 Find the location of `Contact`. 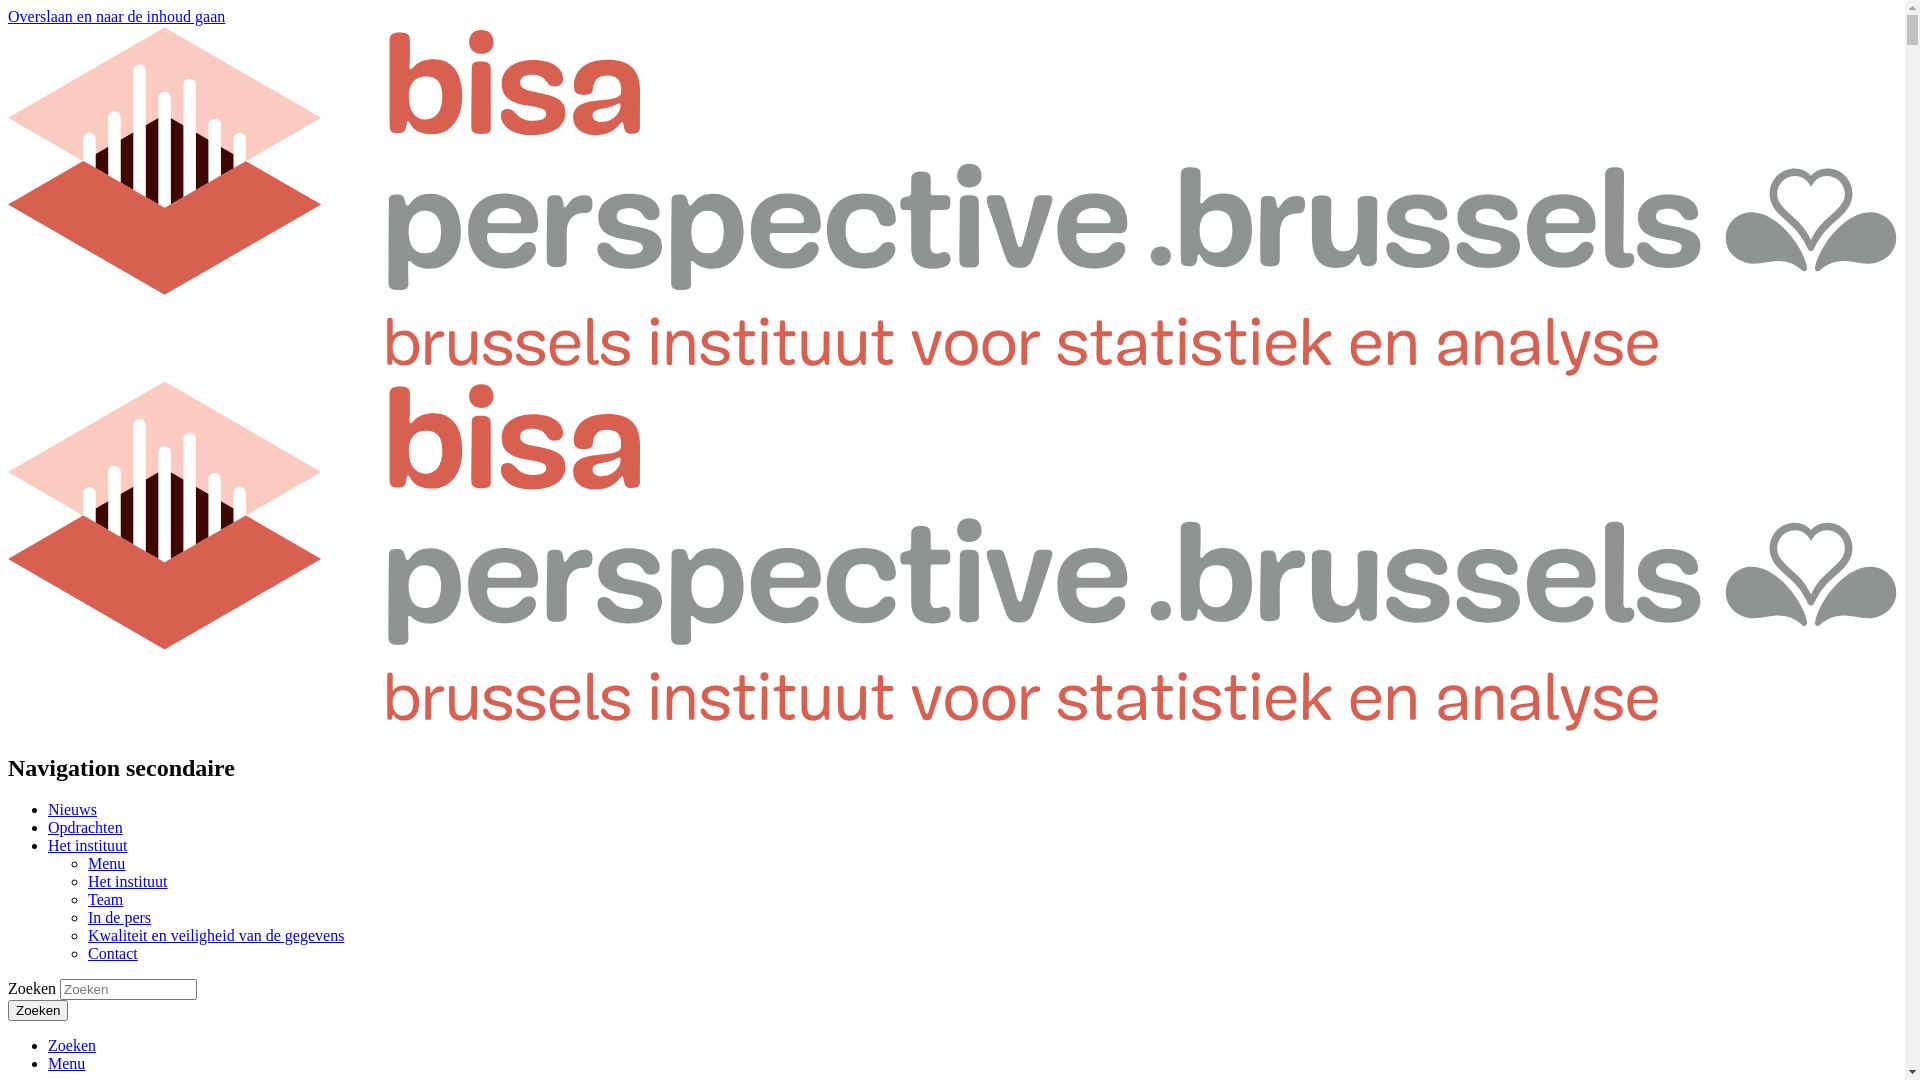

Contact is located at coordinates (113, 954).